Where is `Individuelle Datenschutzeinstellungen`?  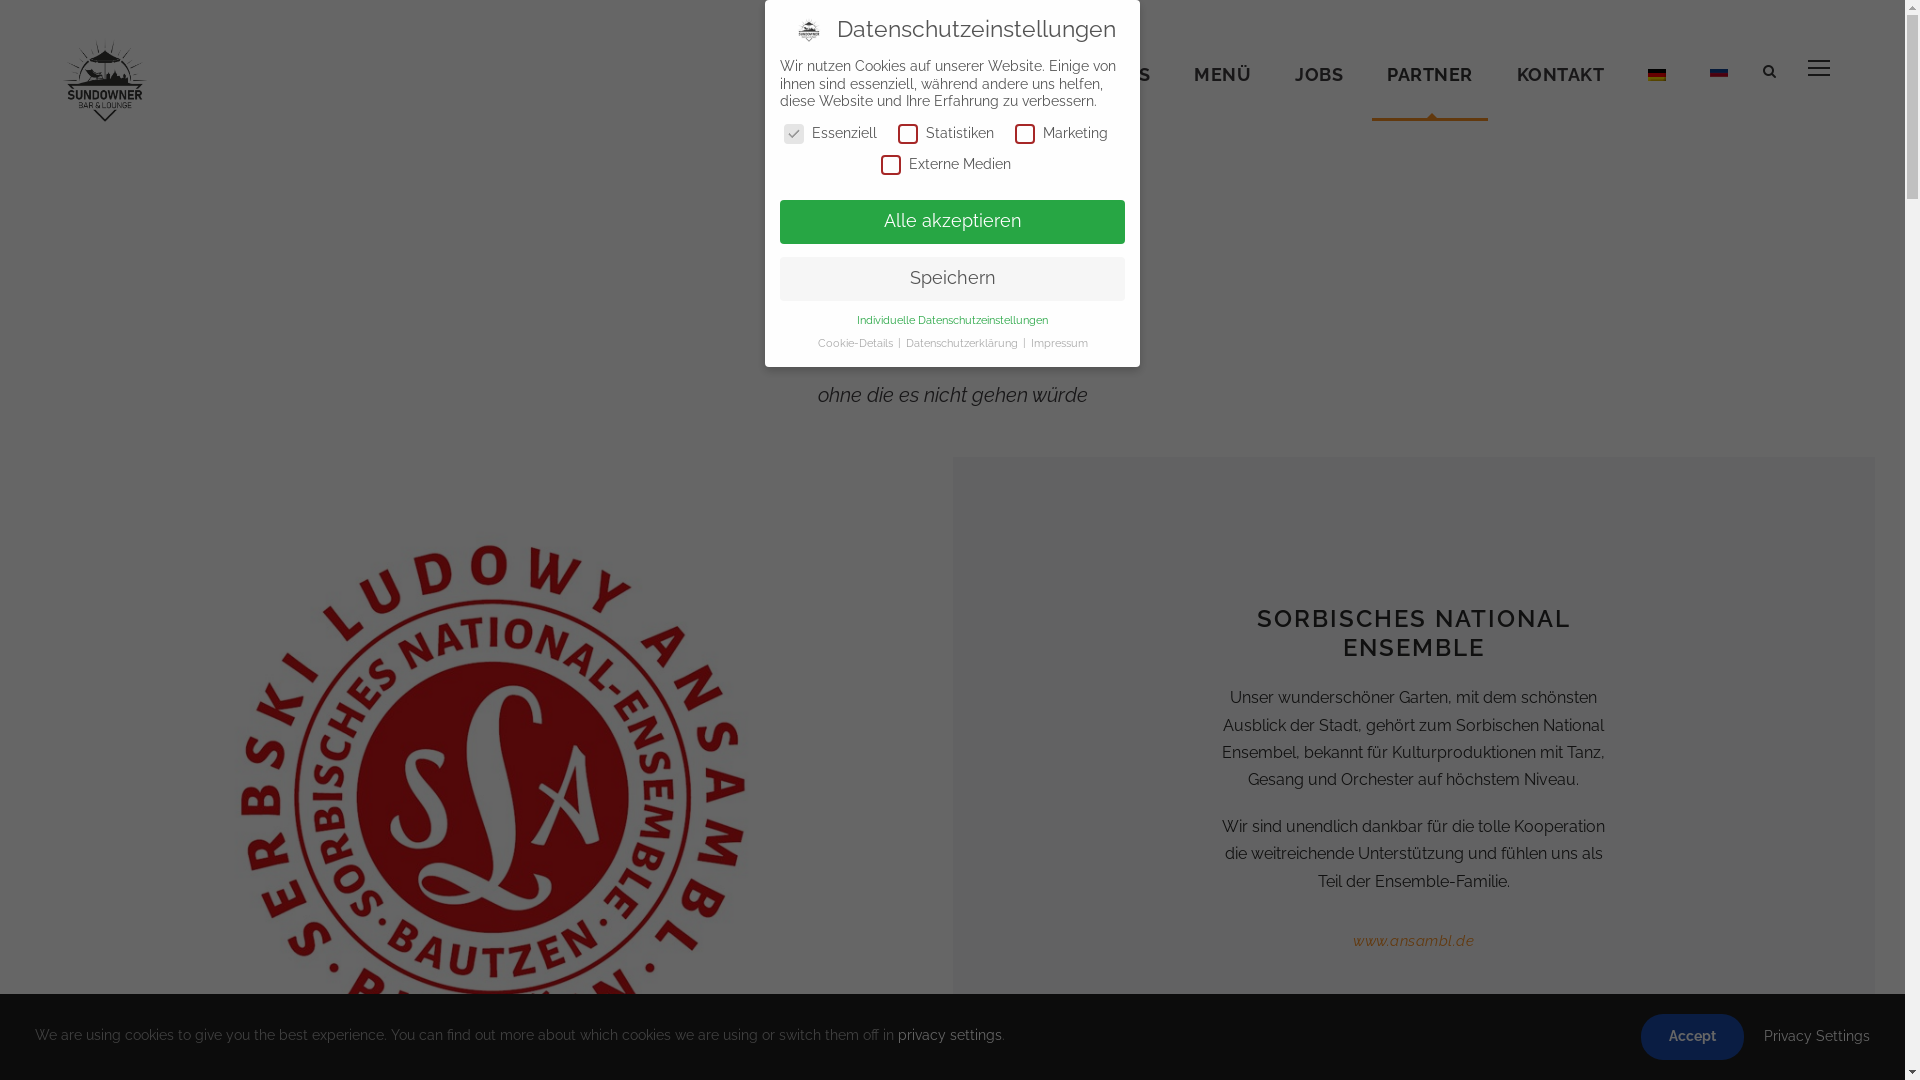
Individuelle Datenschutzeinstellungen is located at coordinates (952, 320).